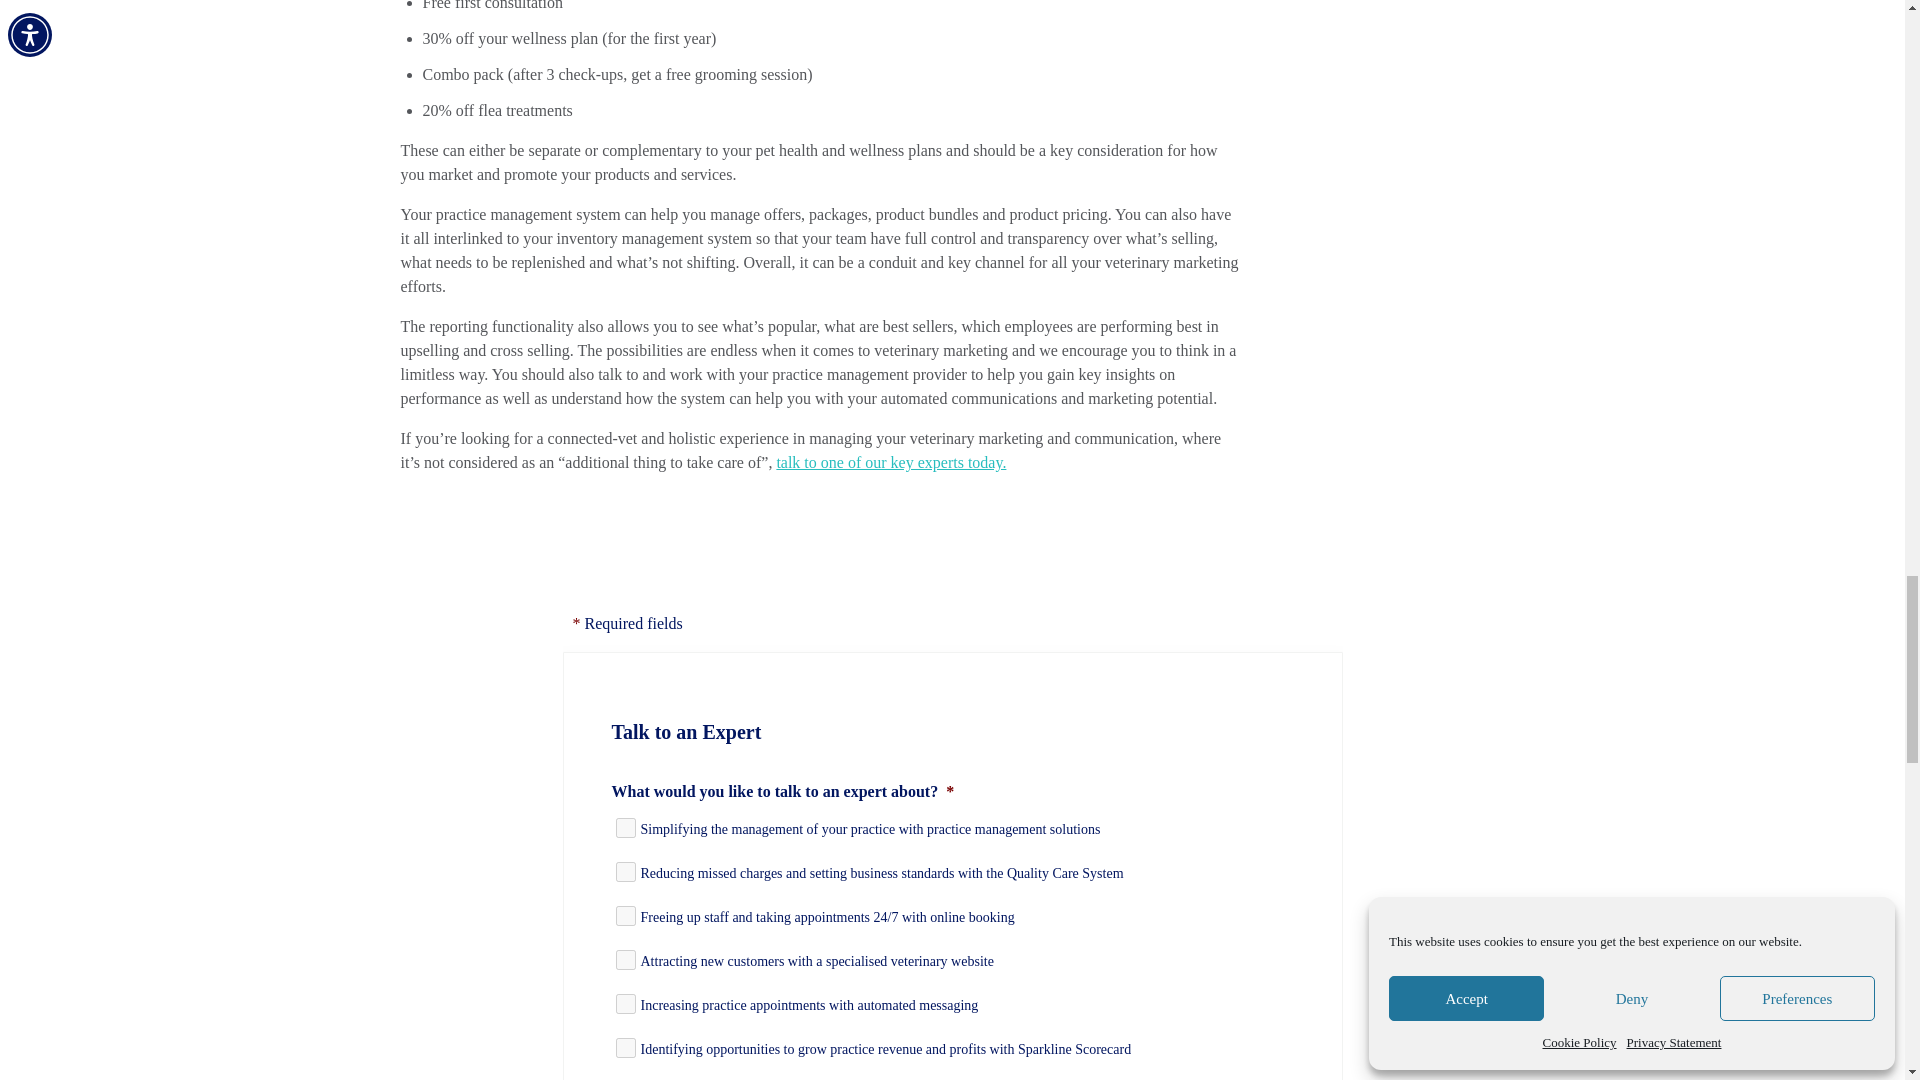 The image size is (1920, 1080). What do you see at coordinates (626, 872) in the screenshot?
I see `QCS` at bounding box center [626, 872].